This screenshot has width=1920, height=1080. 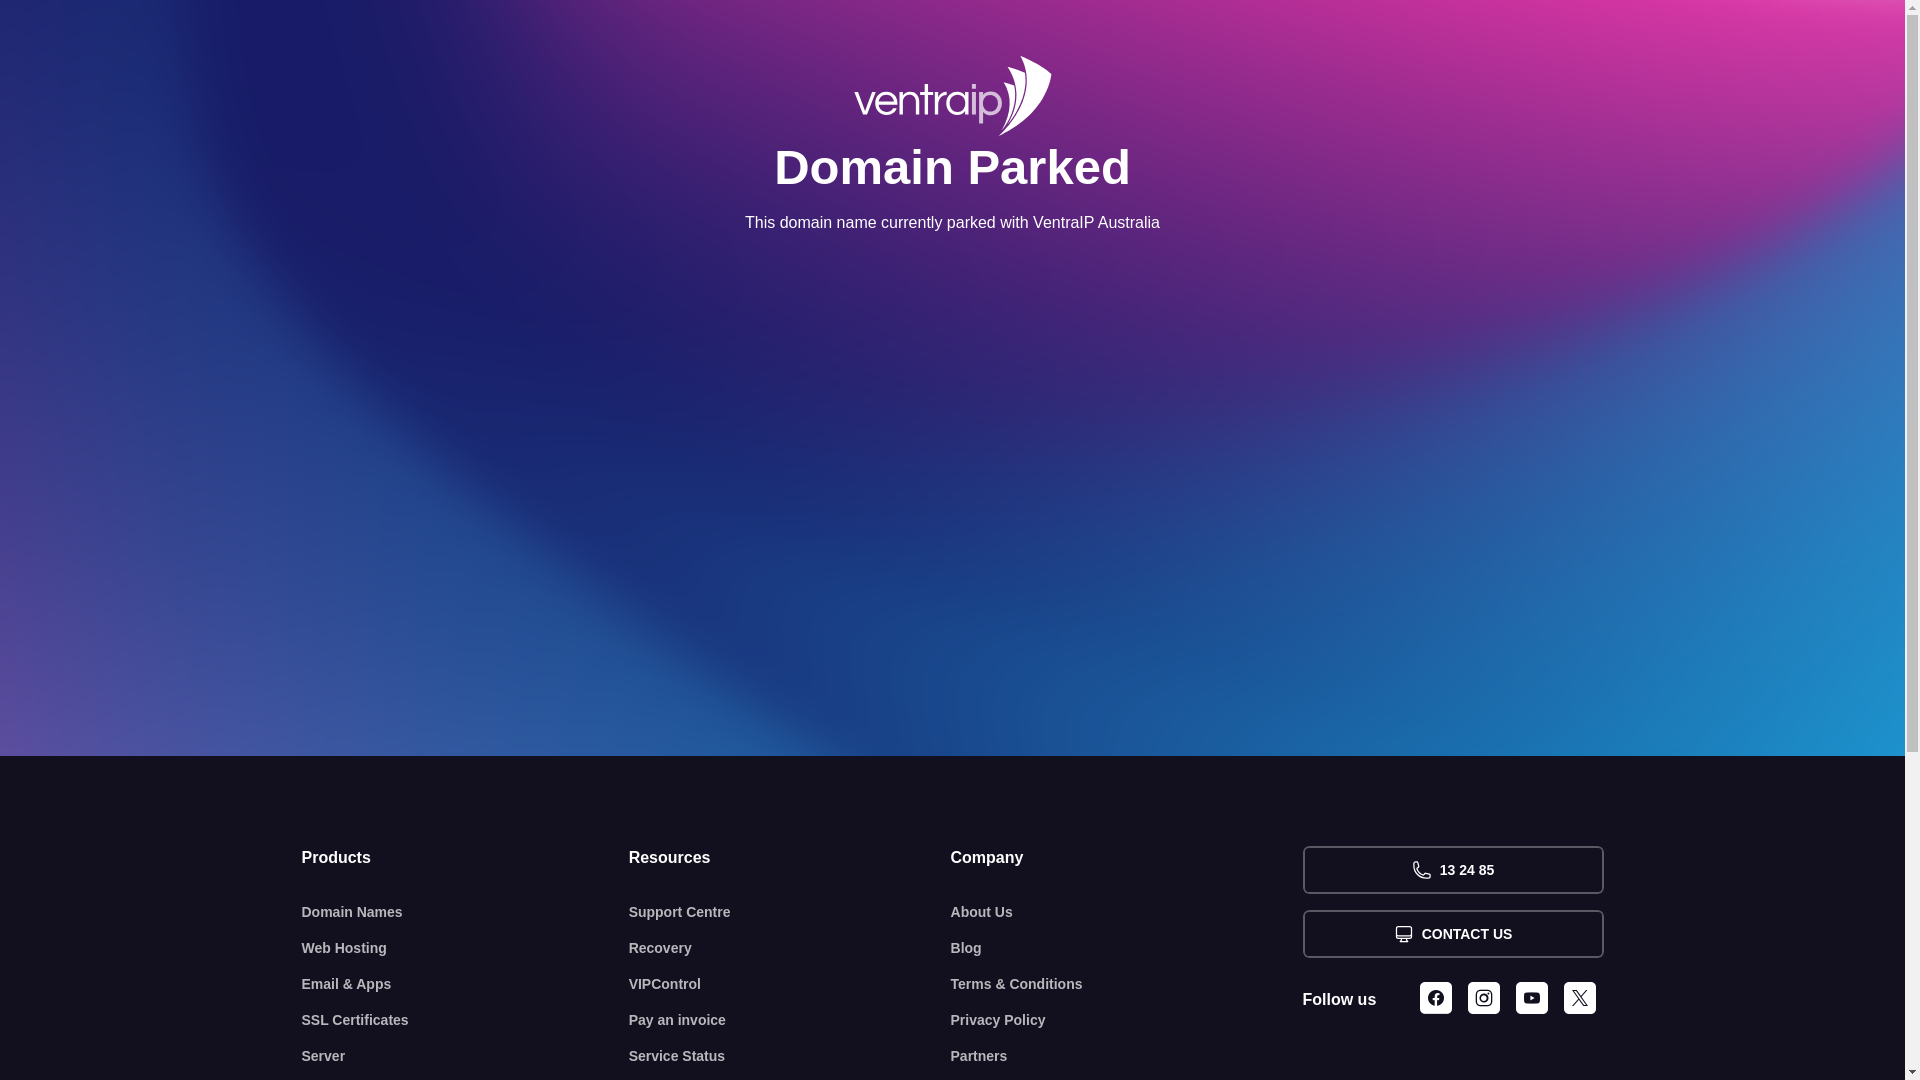 What do you see at coordinates (1127, 984) in the screenshot?
I see `Terms & Conditions` at bounding box center [1127, 984].